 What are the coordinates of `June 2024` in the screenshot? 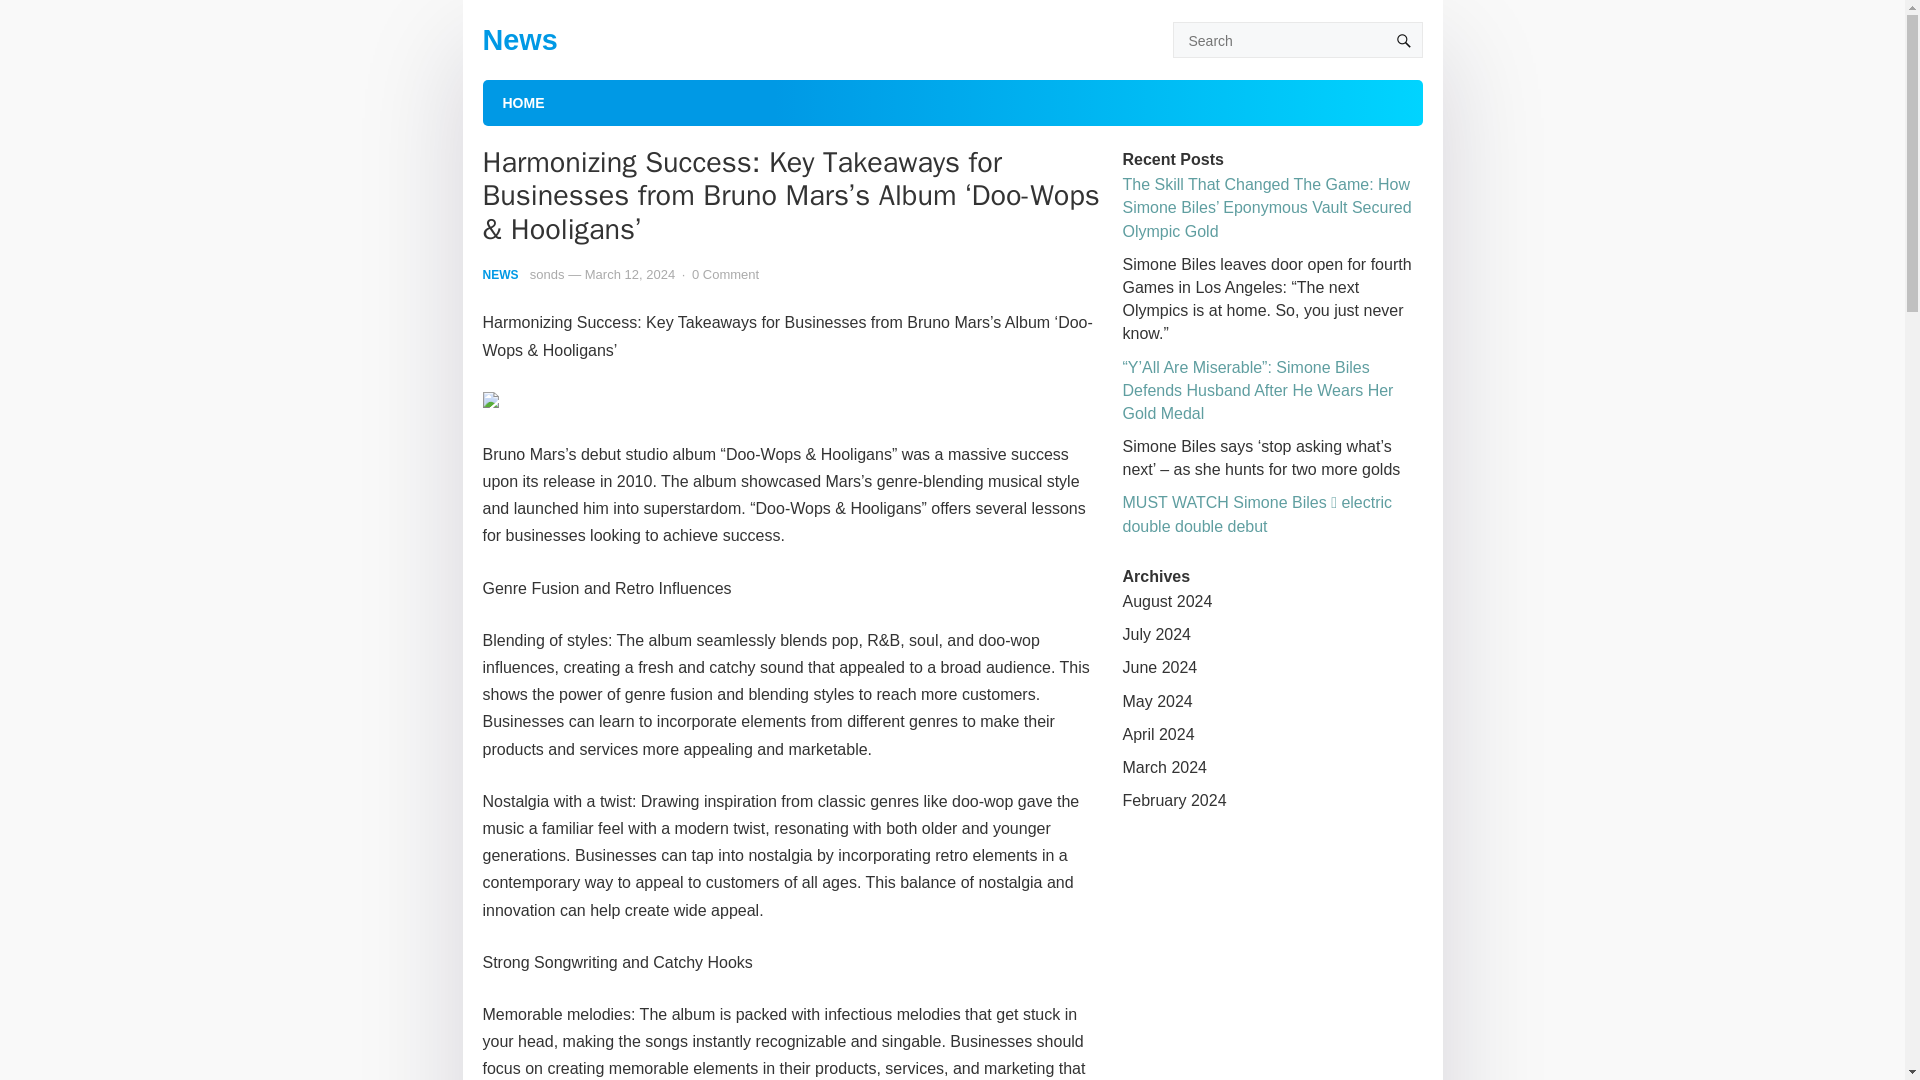 It's located at (1158, 667).